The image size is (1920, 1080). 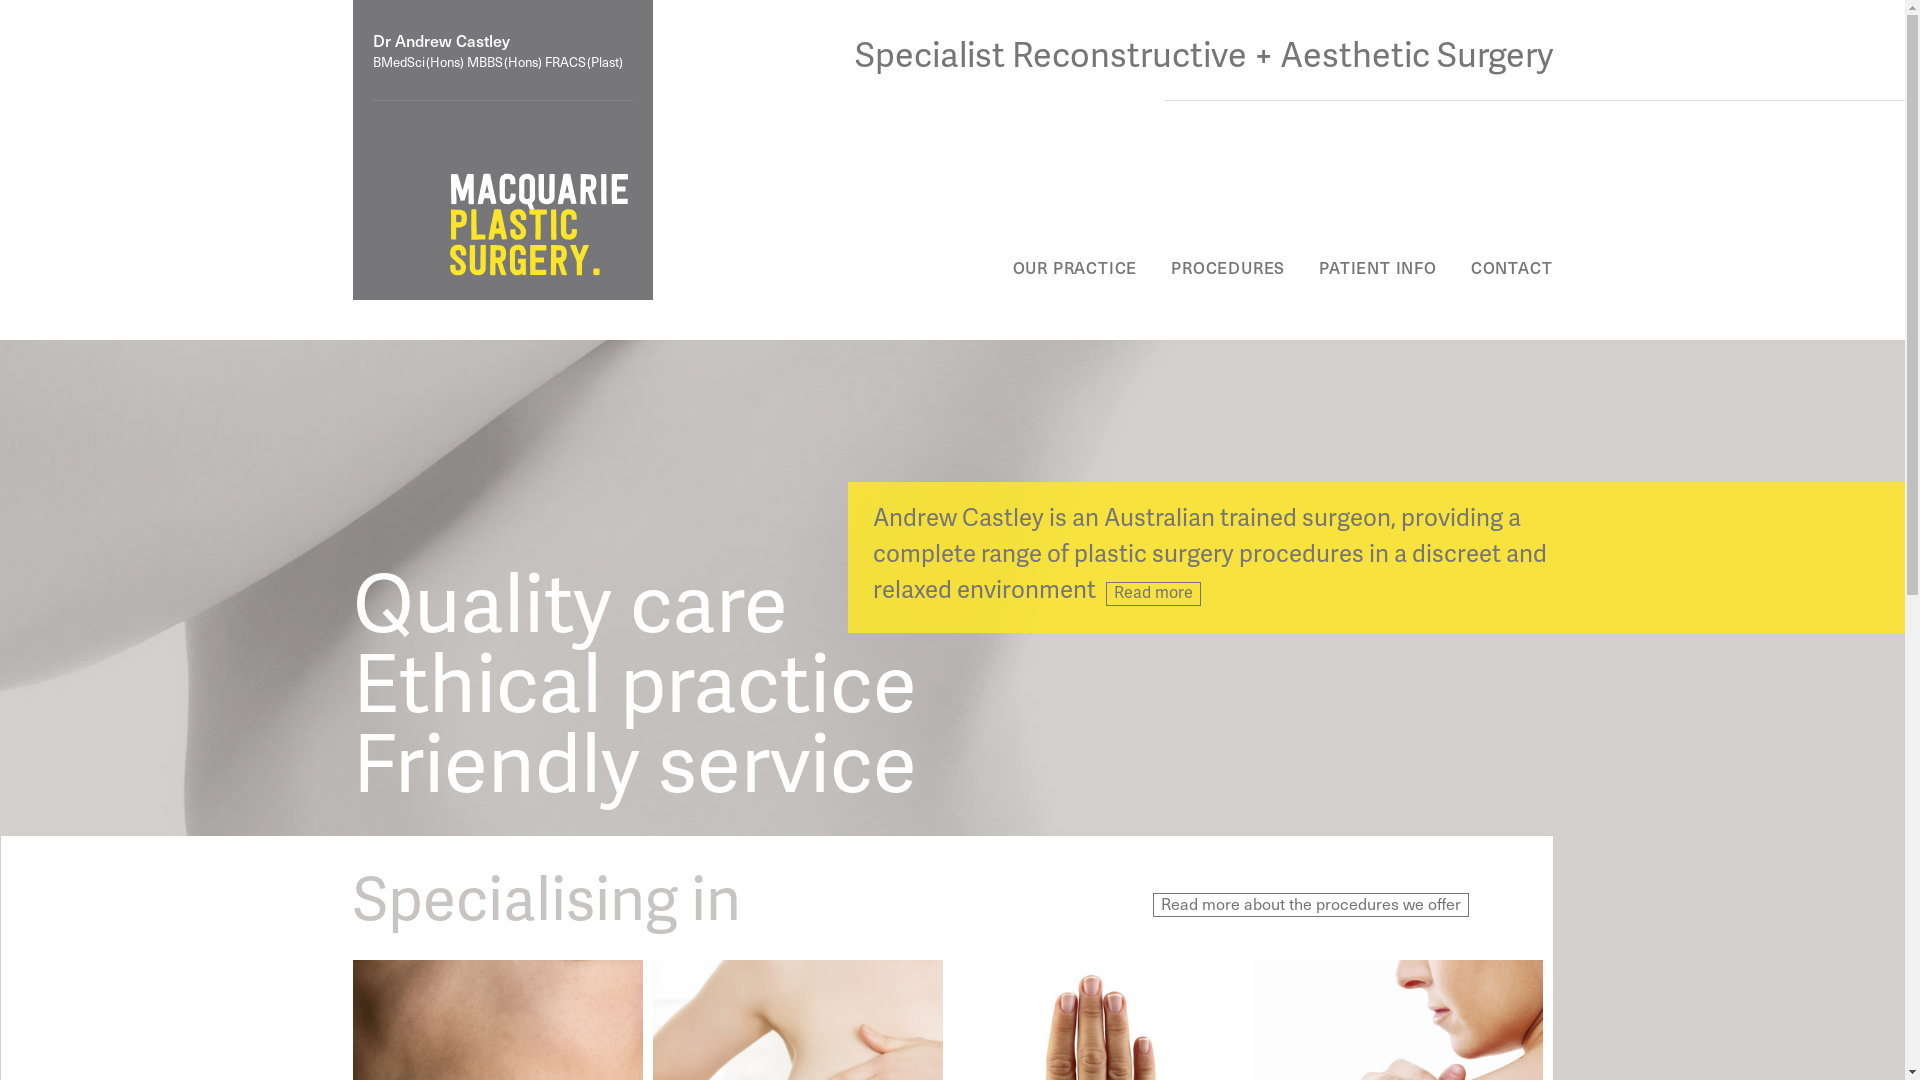 What do you see at coordinates (1310, 905) in the screenshot?
I see `Read more about the procedures we offer` at bounding box center [1310, 905].